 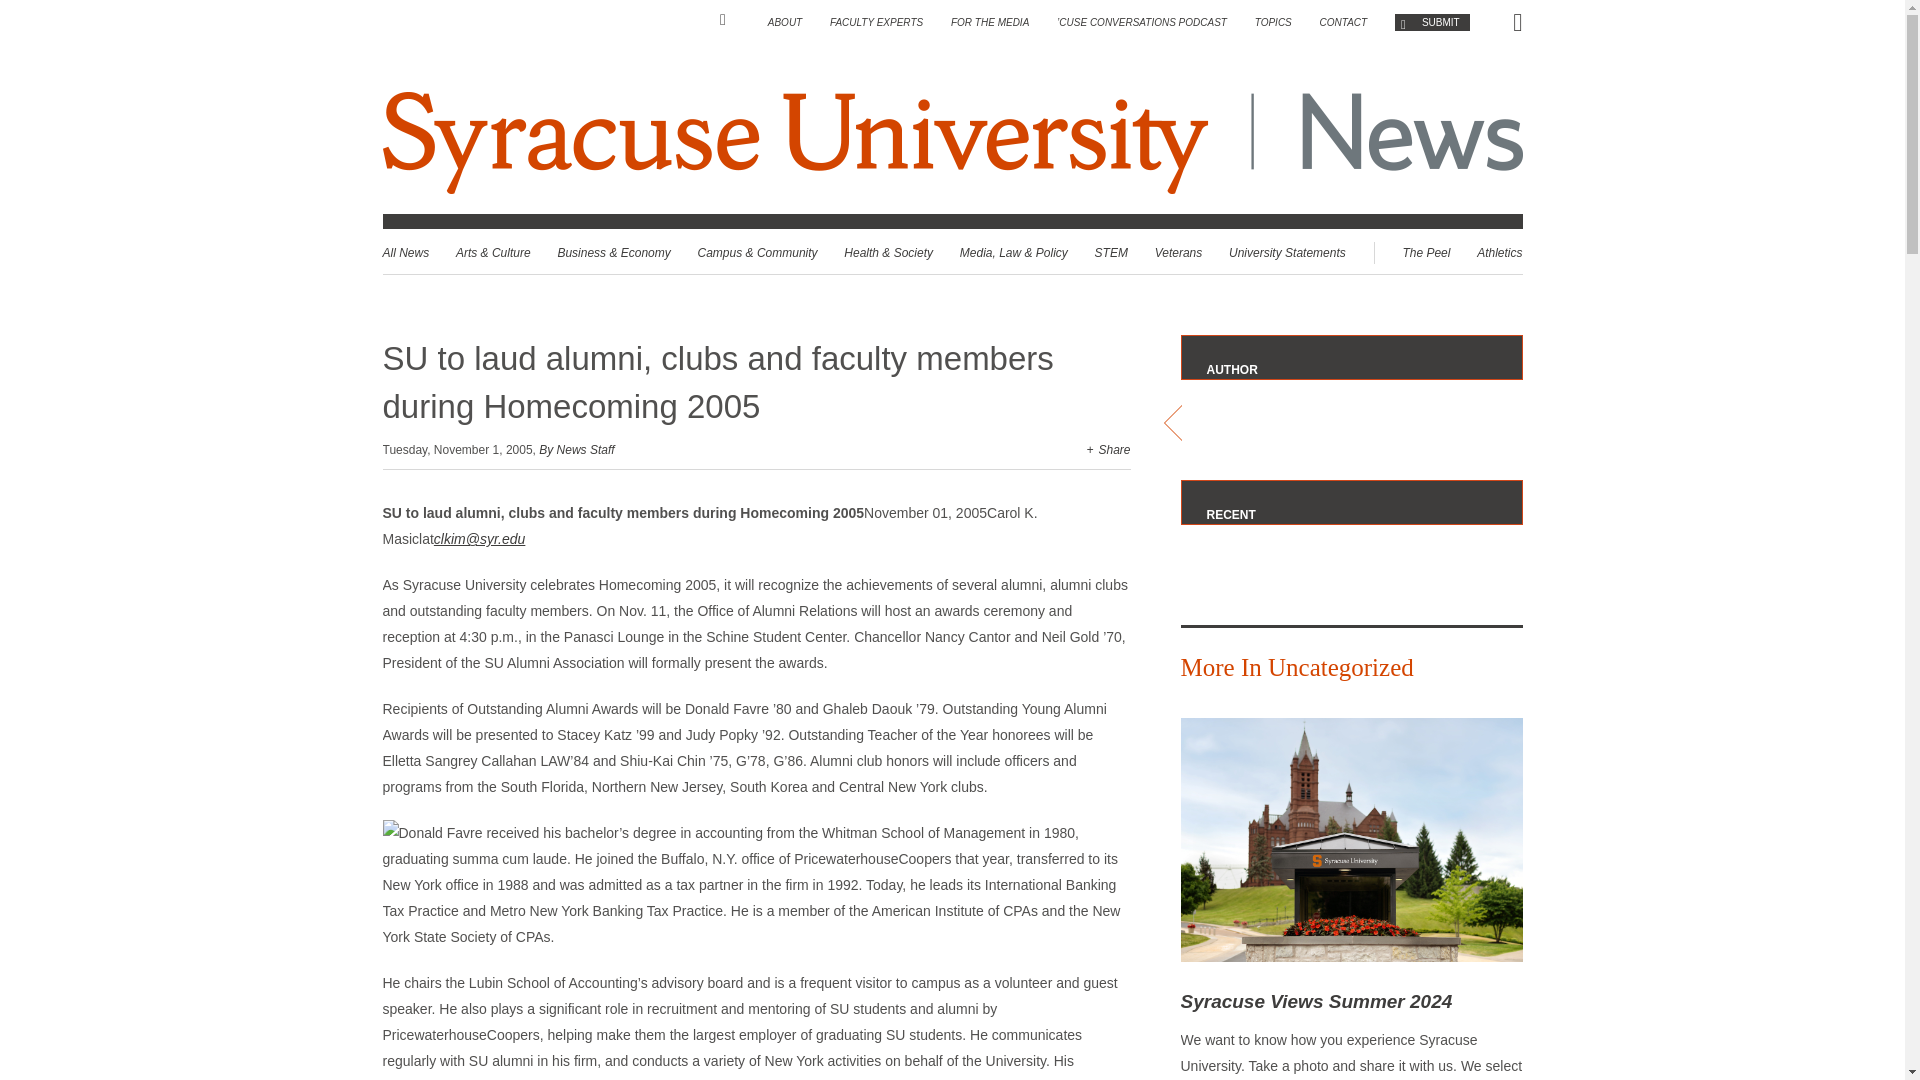 I want to click on CONTACT, so click(x=1344, y=22).